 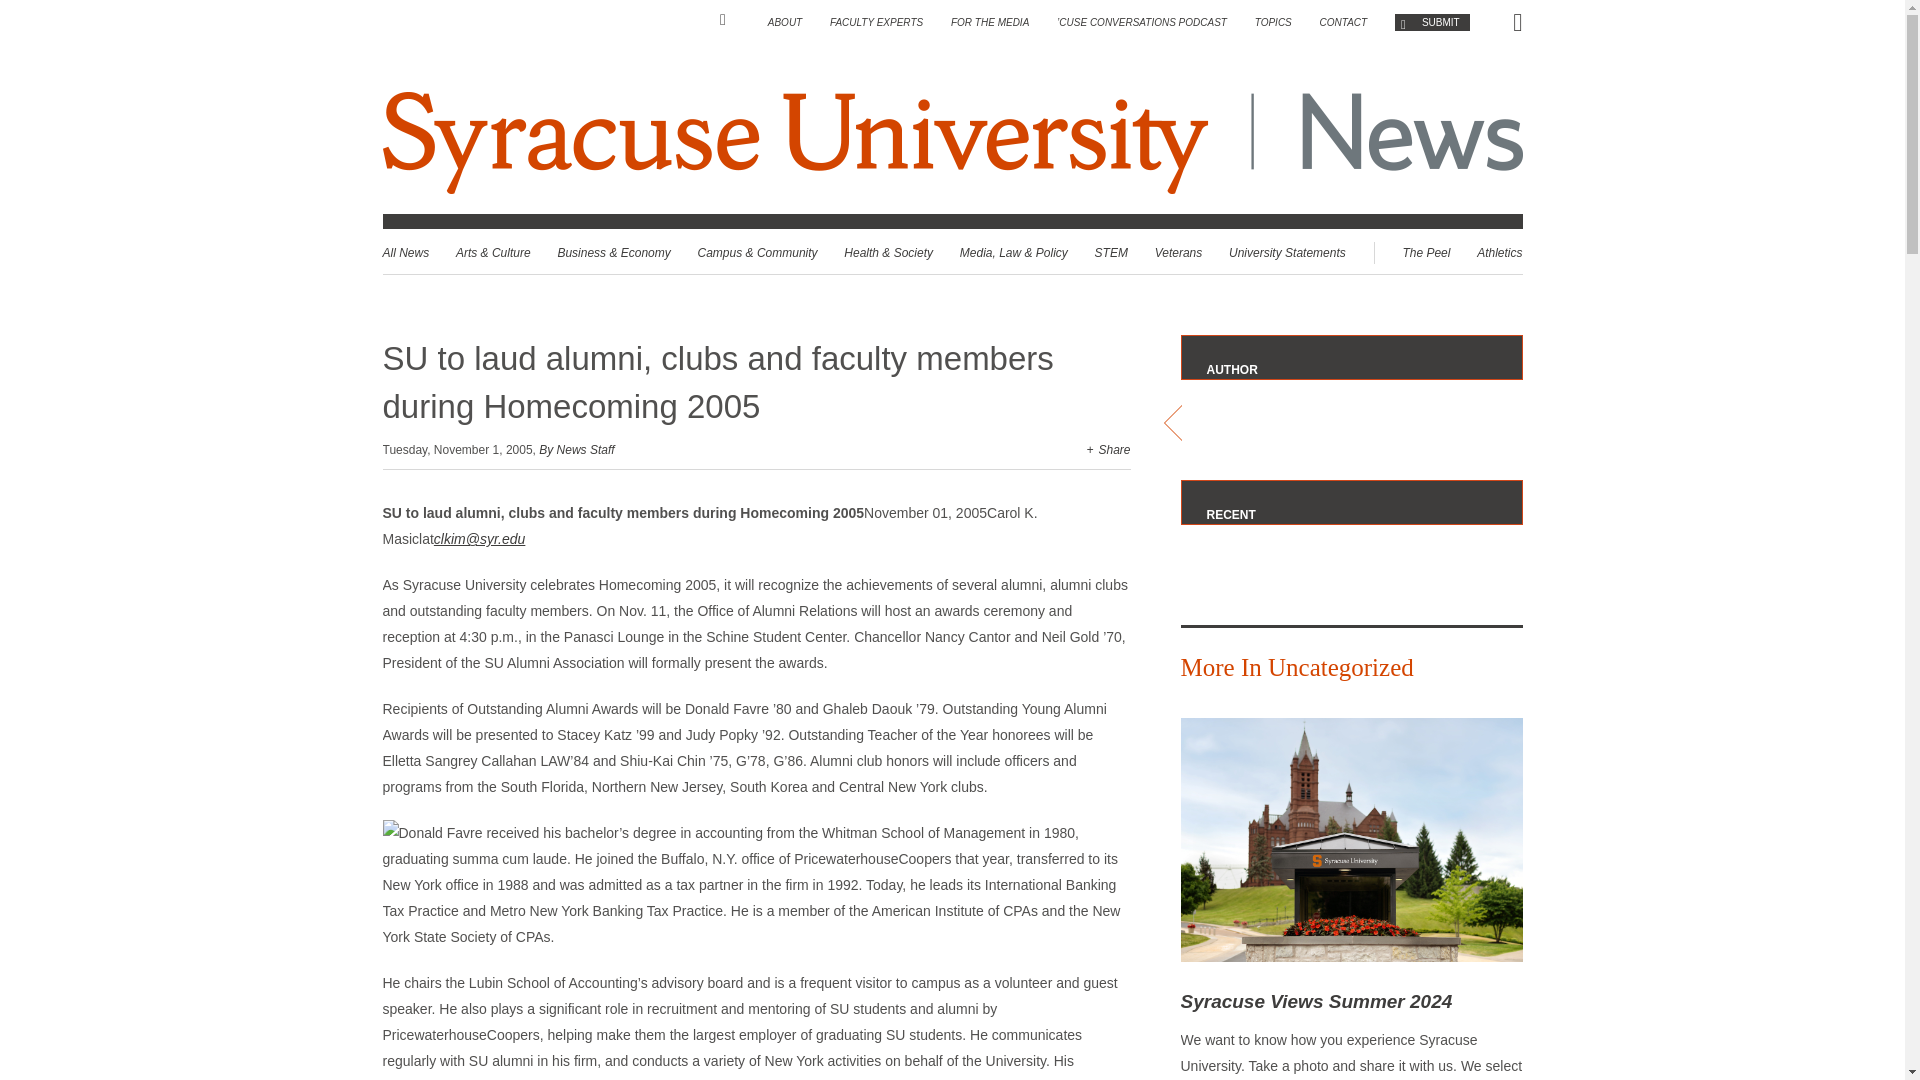 I want to click on CONTACT, so click(x=1344, y=22).